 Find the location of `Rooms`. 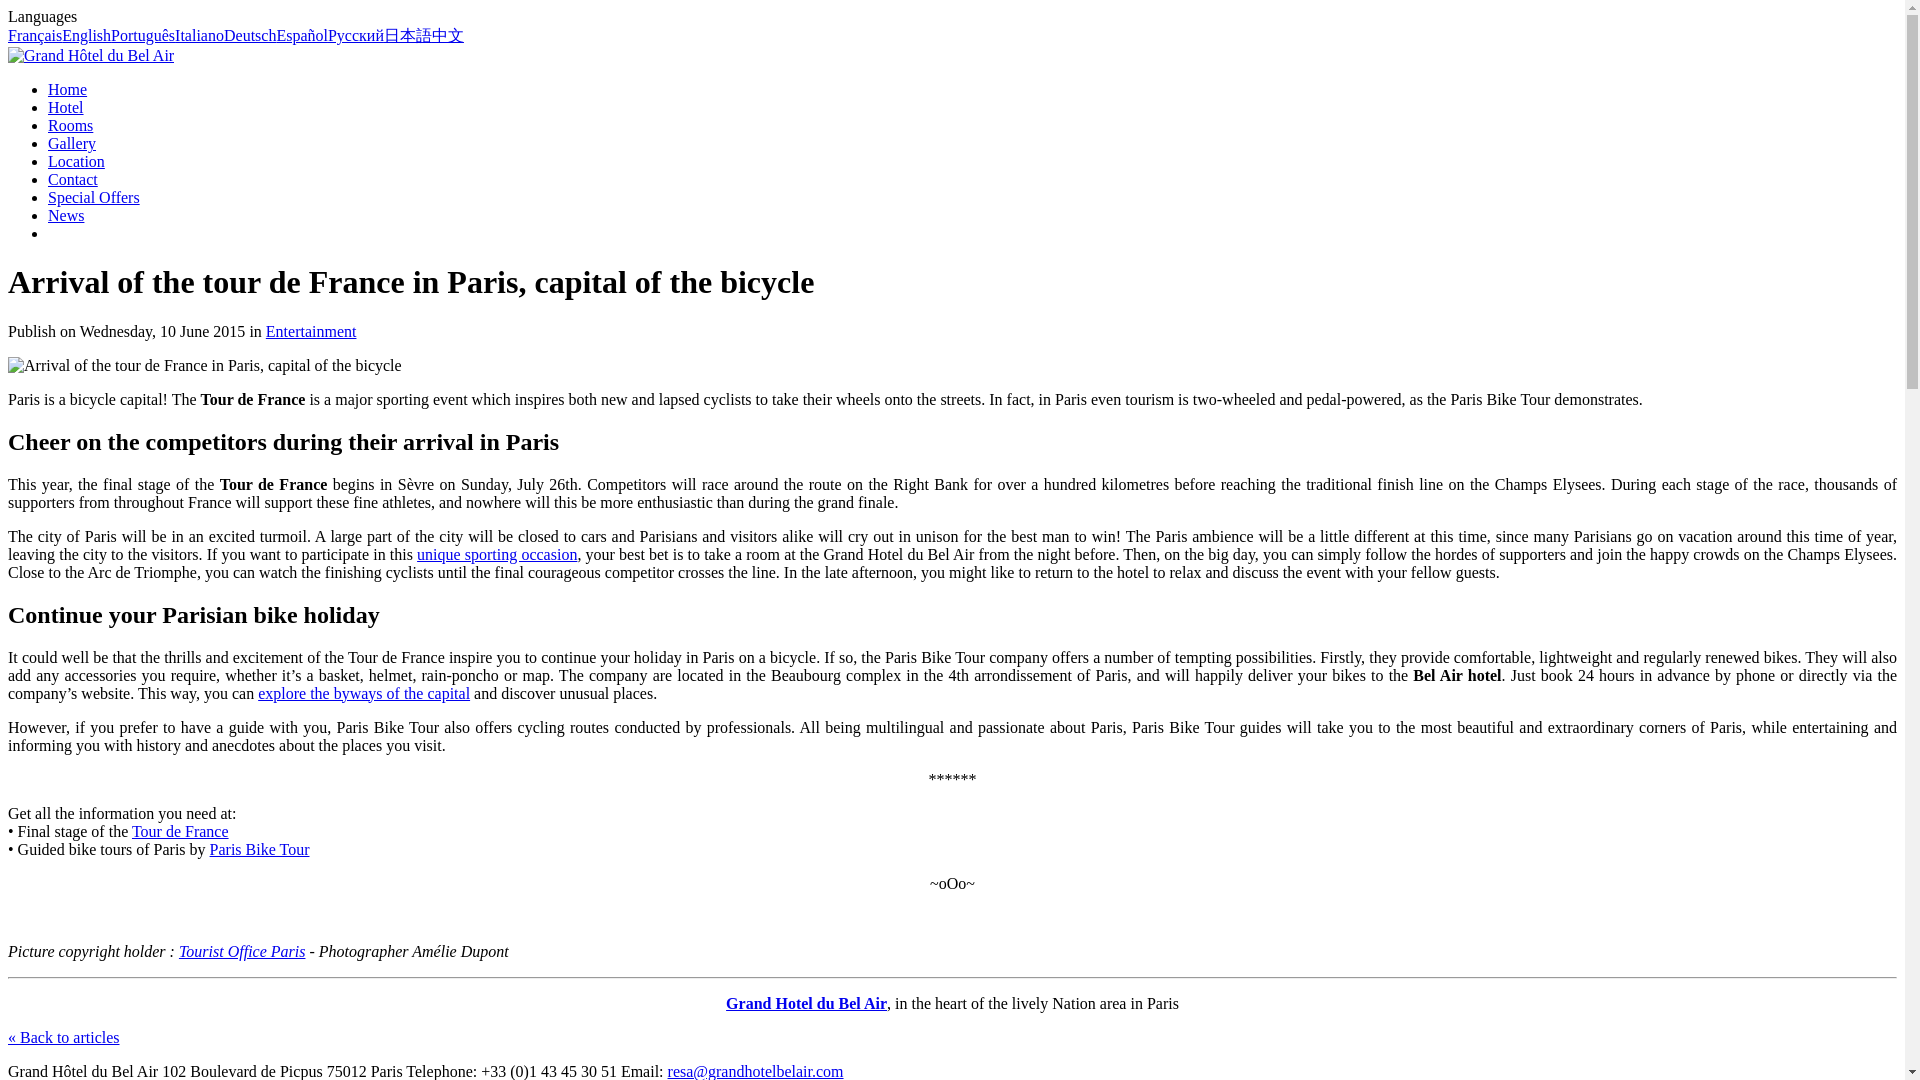

Rooms is located at coordinates (70, 124).